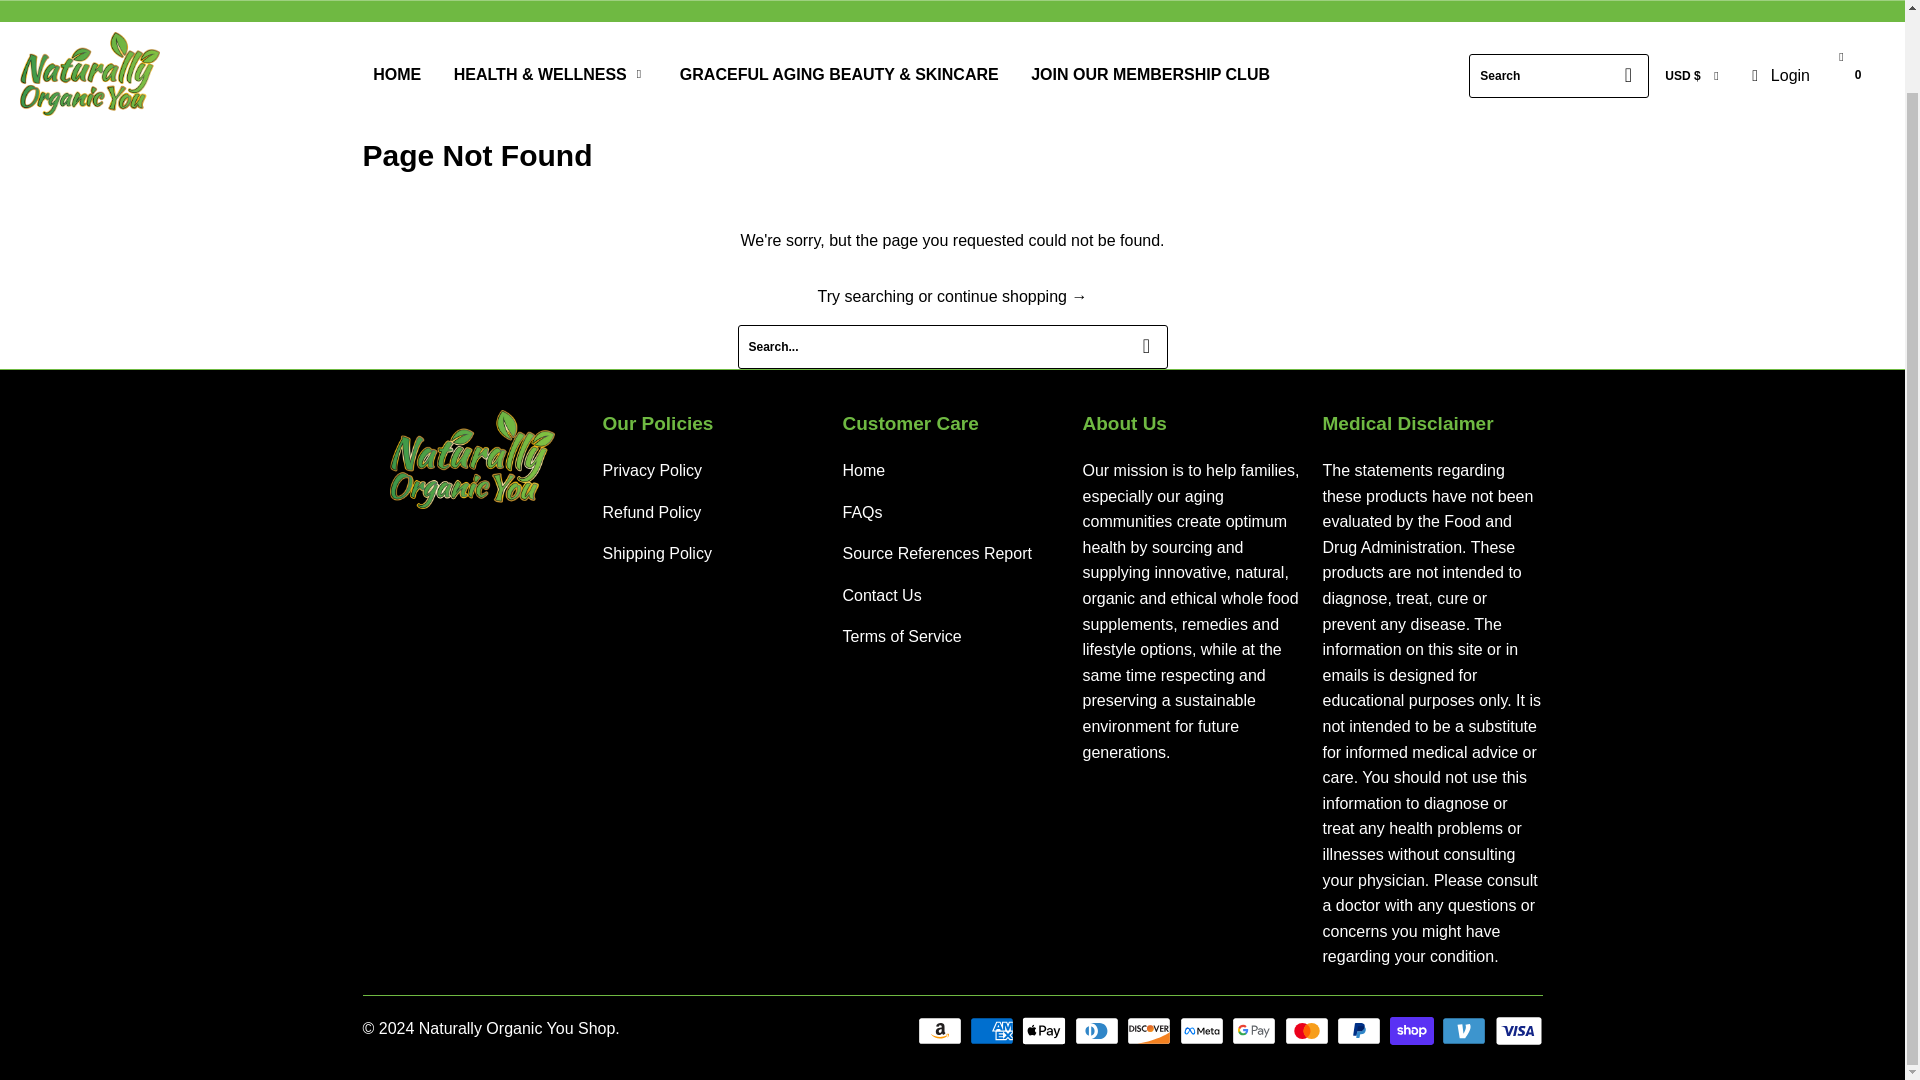 This screenshot has width=1920, height=1080. Describe the element at coordinates (1204, 1031) in the screenshot. I see `Meta Pay` at that location.